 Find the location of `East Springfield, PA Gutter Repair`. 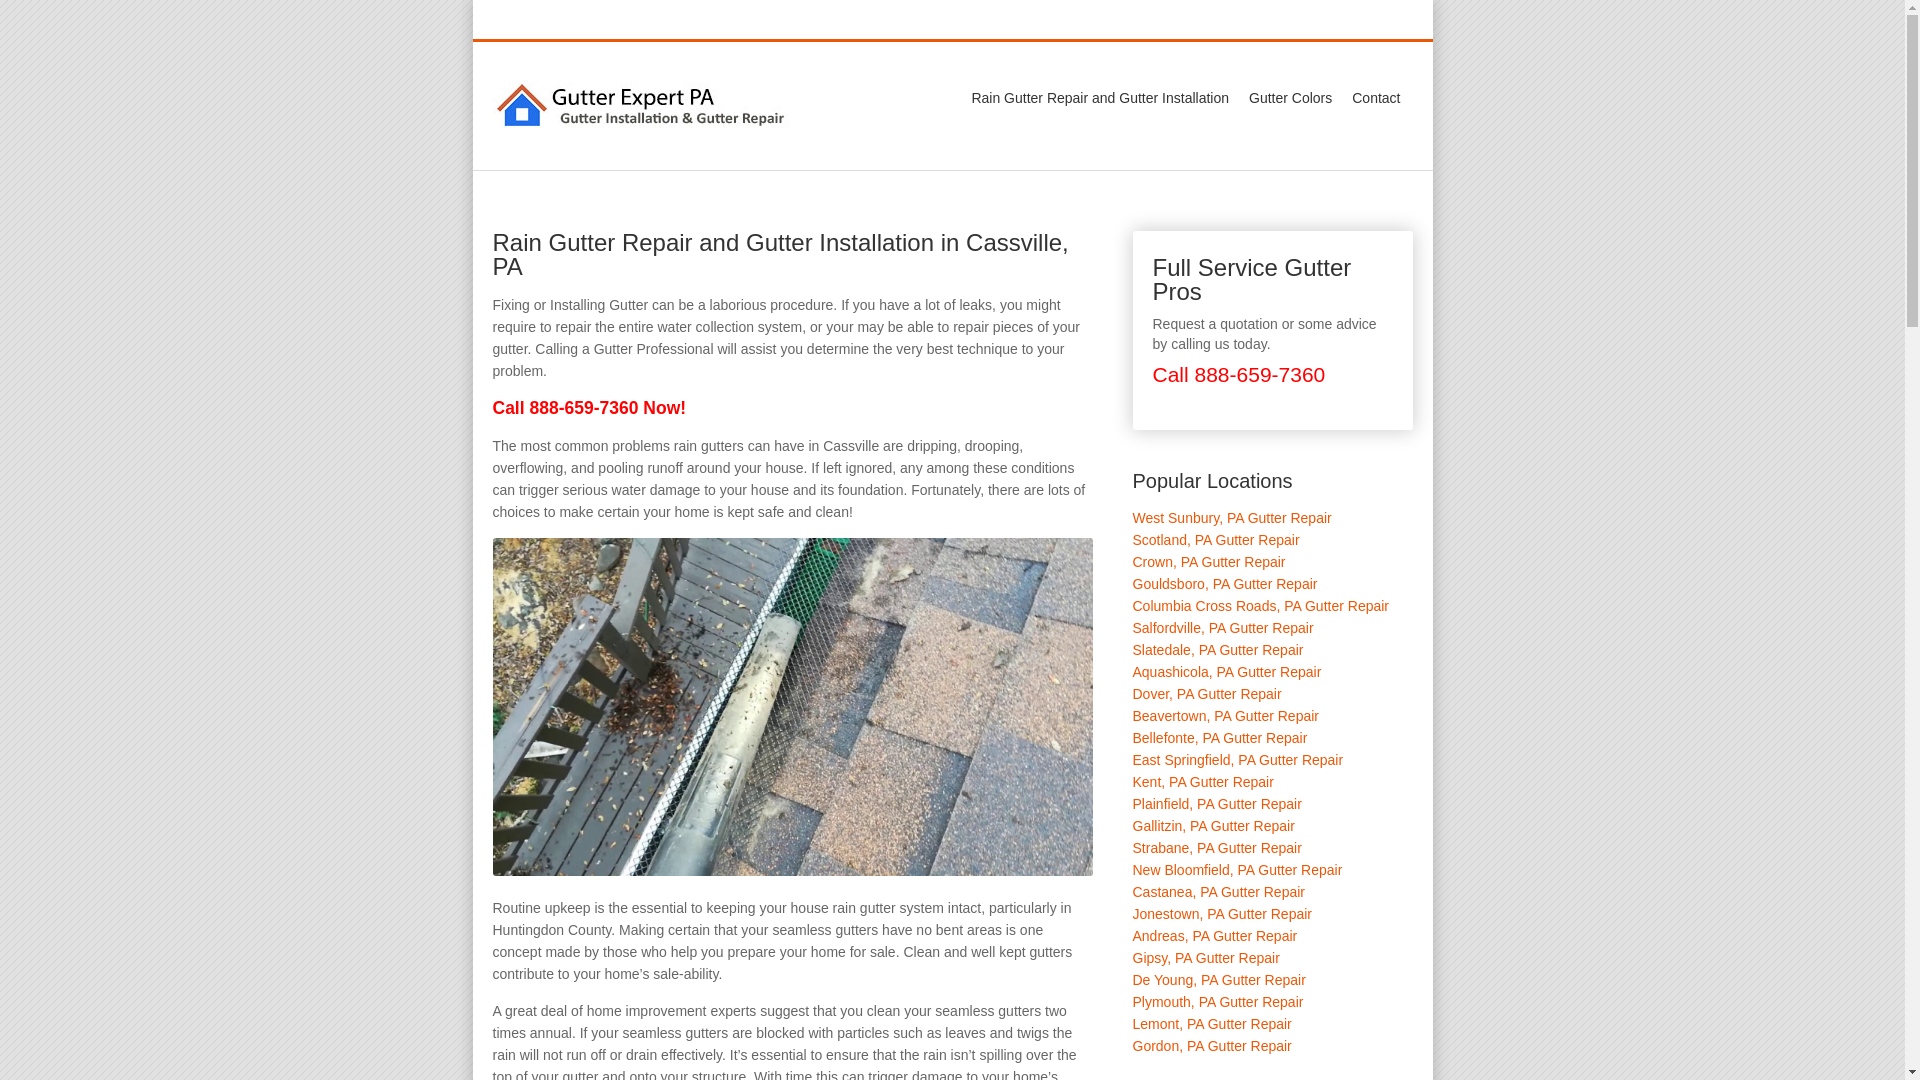

East Springfield, PA Gutter Repair is located at coordinates (1237, 759).